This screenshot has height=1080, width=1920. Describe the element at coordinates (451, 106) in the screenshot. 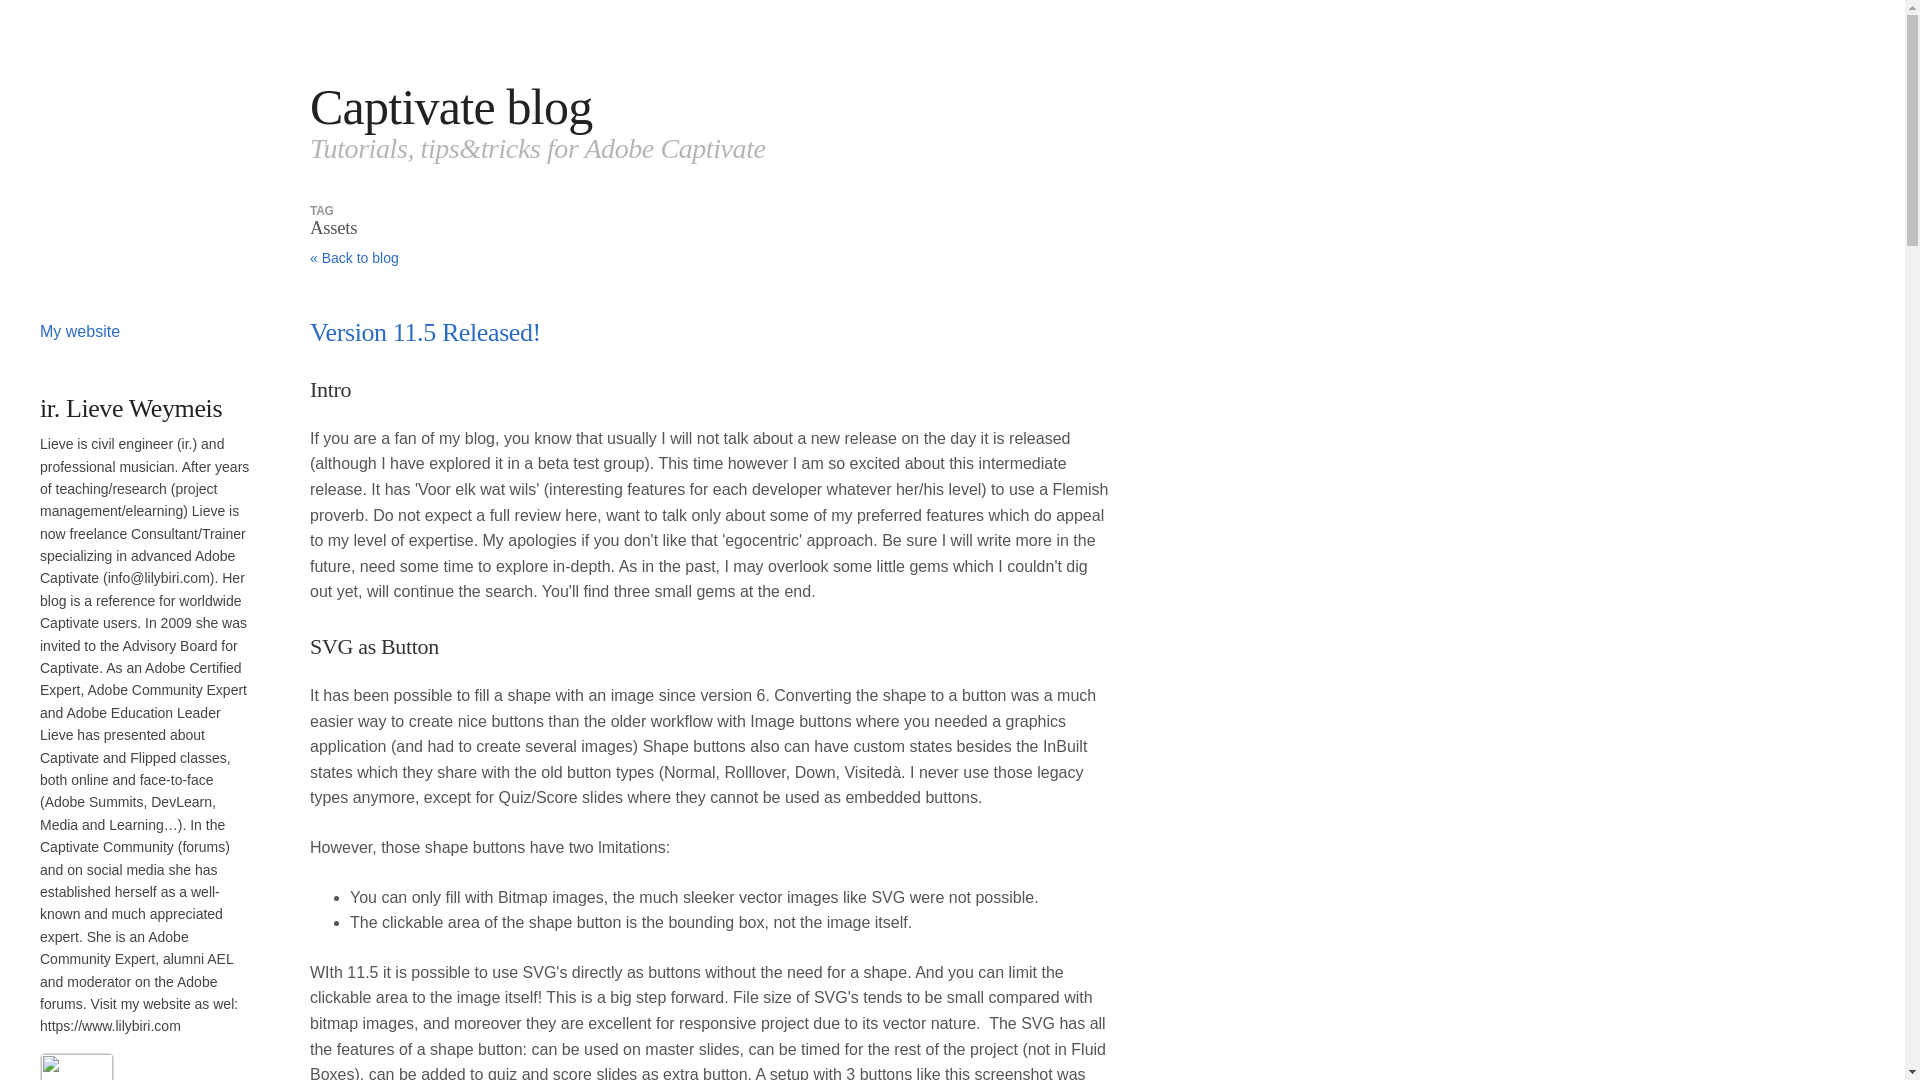

I see `Captivate blog` at that location.